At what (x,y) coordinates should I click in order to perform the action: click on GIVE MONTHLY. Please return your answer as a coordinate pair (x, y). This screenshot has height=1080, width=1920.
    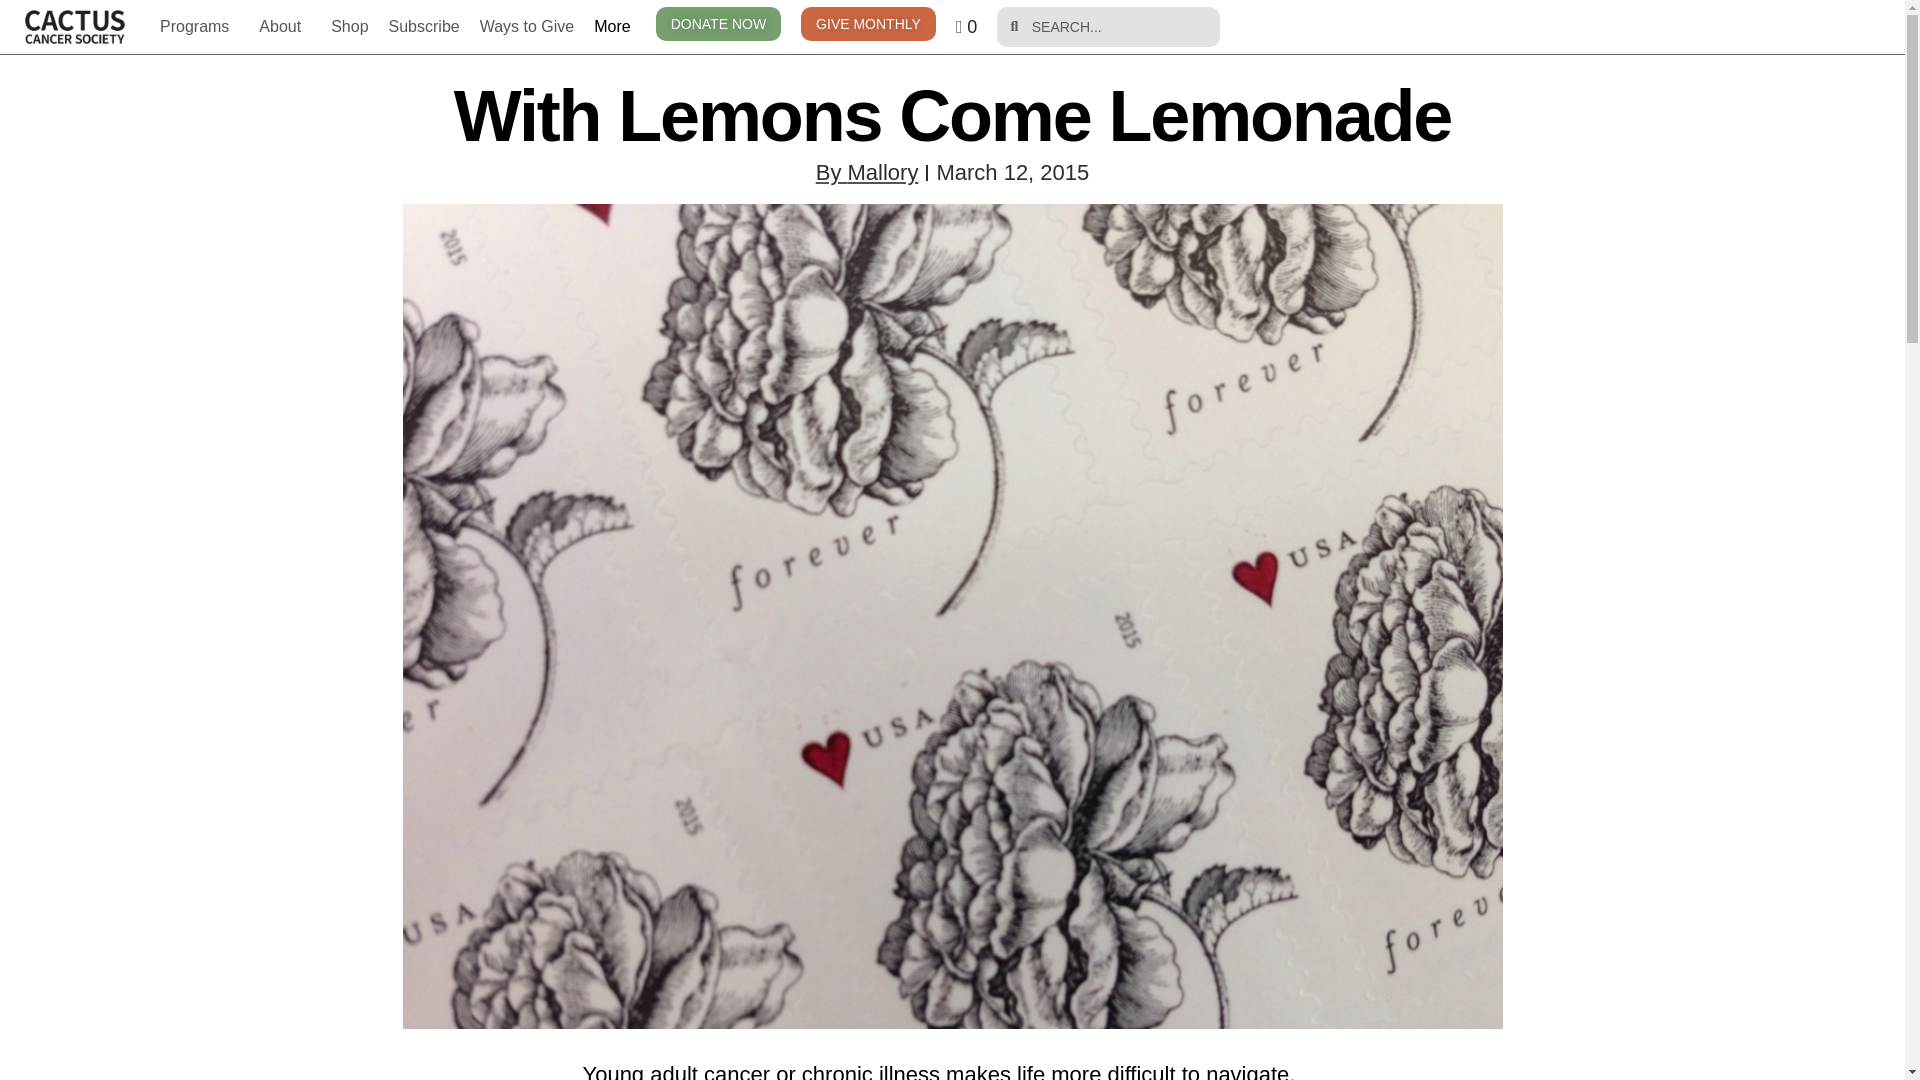
    Looking at the image, I should click on (868, 24).